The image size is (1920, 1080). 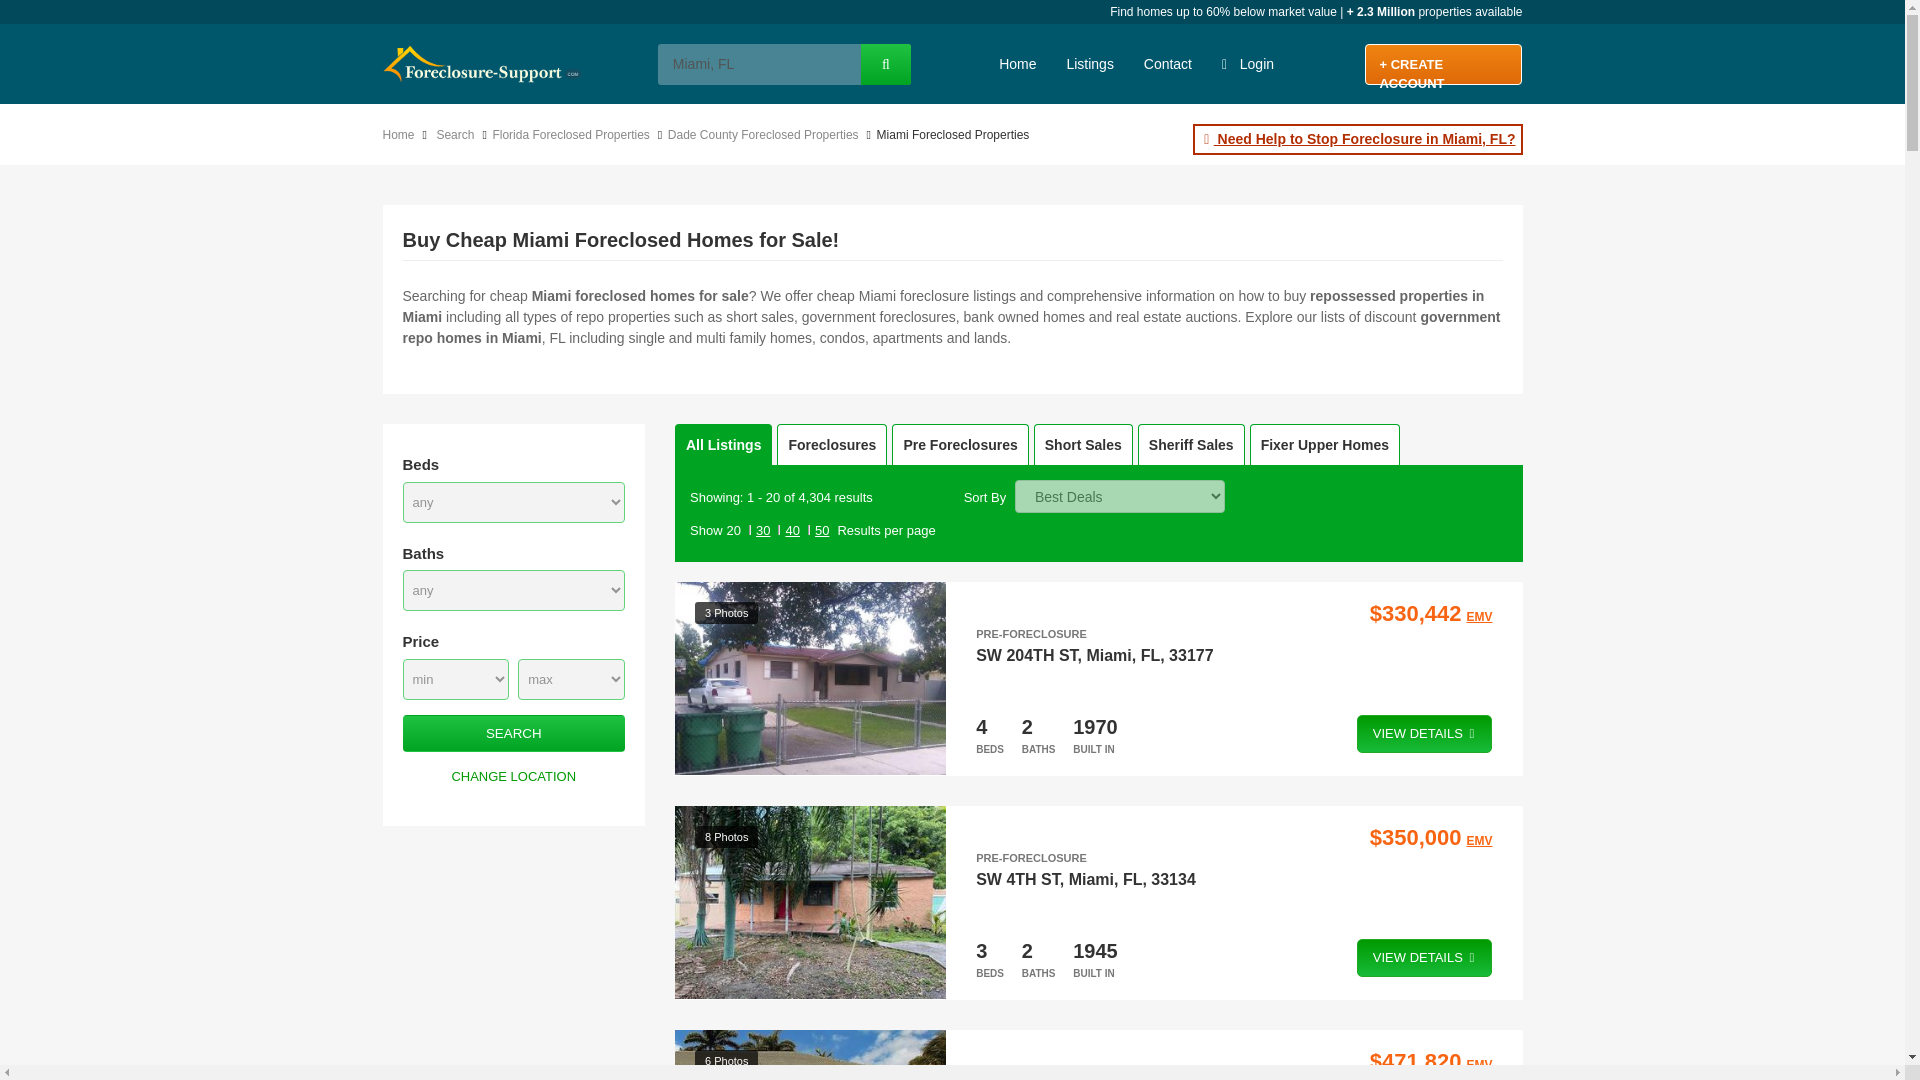 What do you see at coordinates (960, 444) in the screenshot?
I see `Pre Foreclosures` at bounding box center [960, 444].